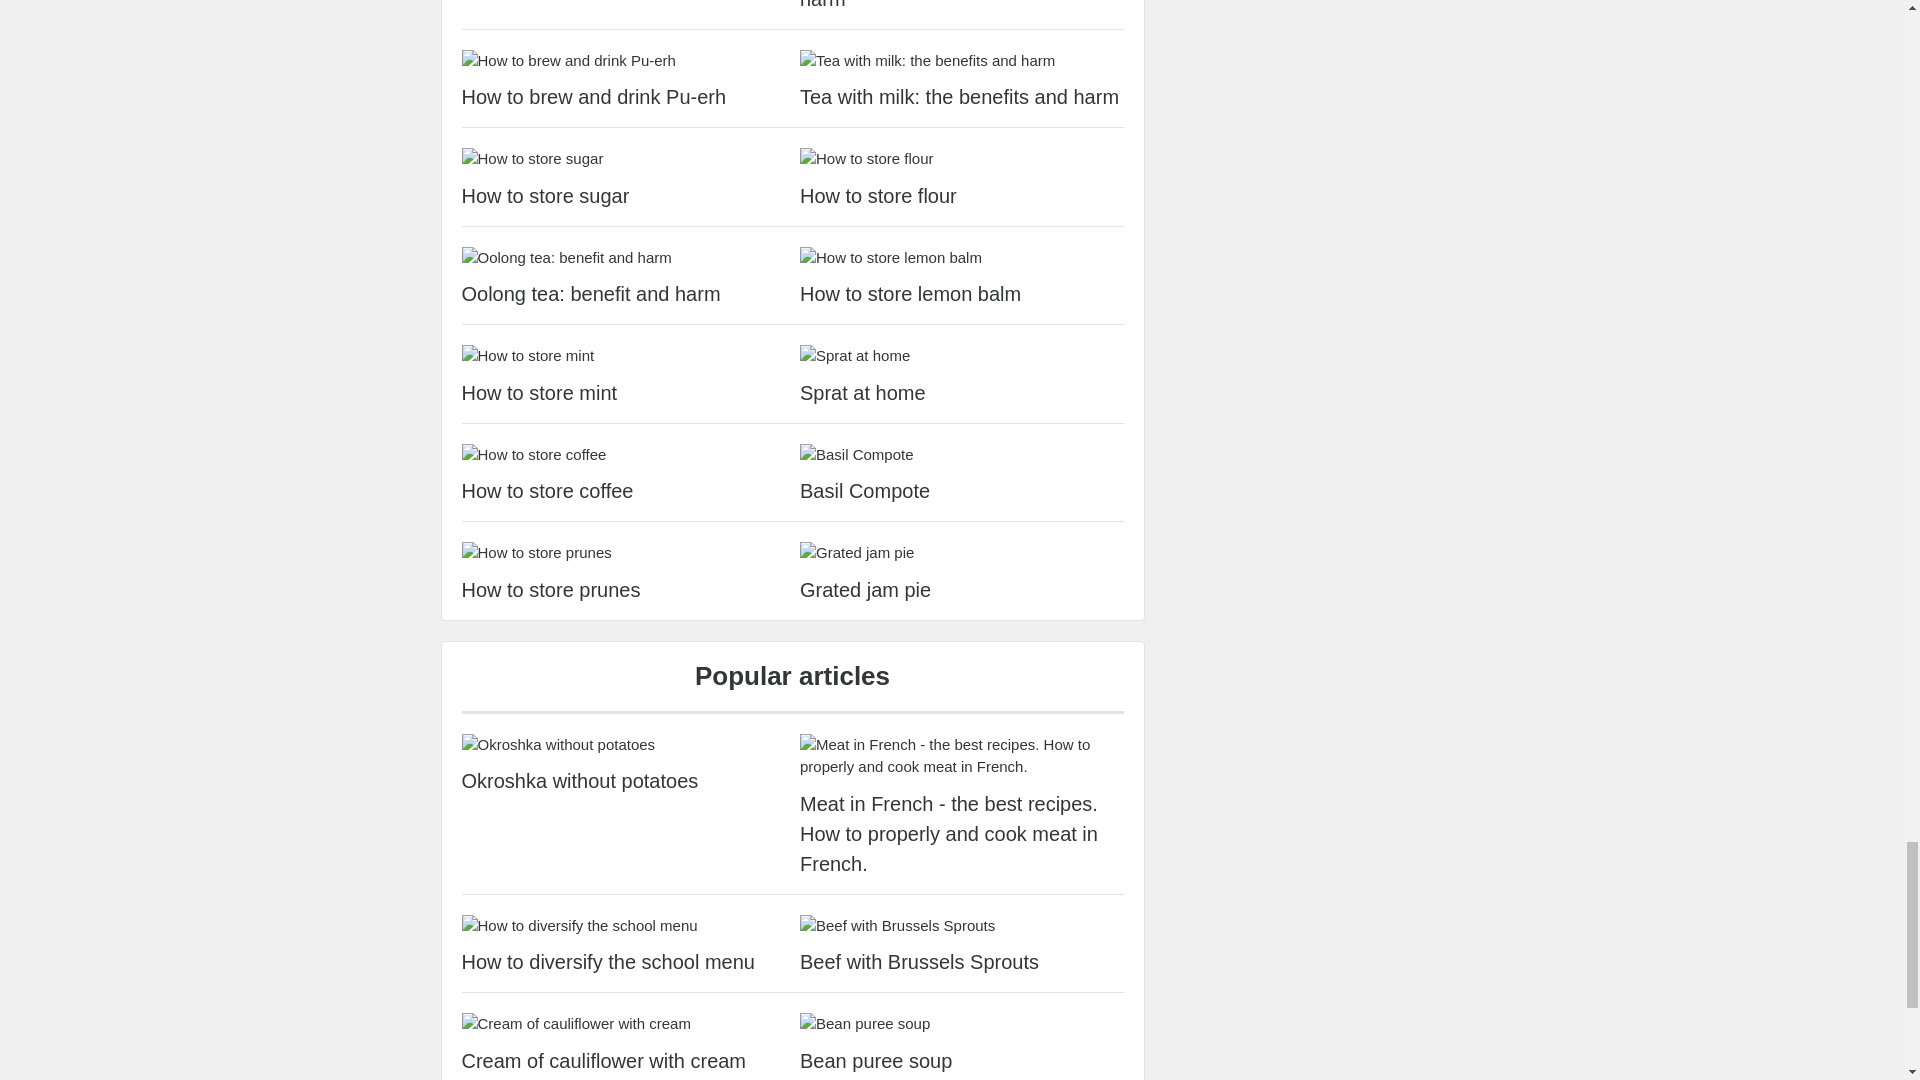  Describe the element at coordinates (624, 962) in the screenshot. I see `How to diversify the school menu` at that location.